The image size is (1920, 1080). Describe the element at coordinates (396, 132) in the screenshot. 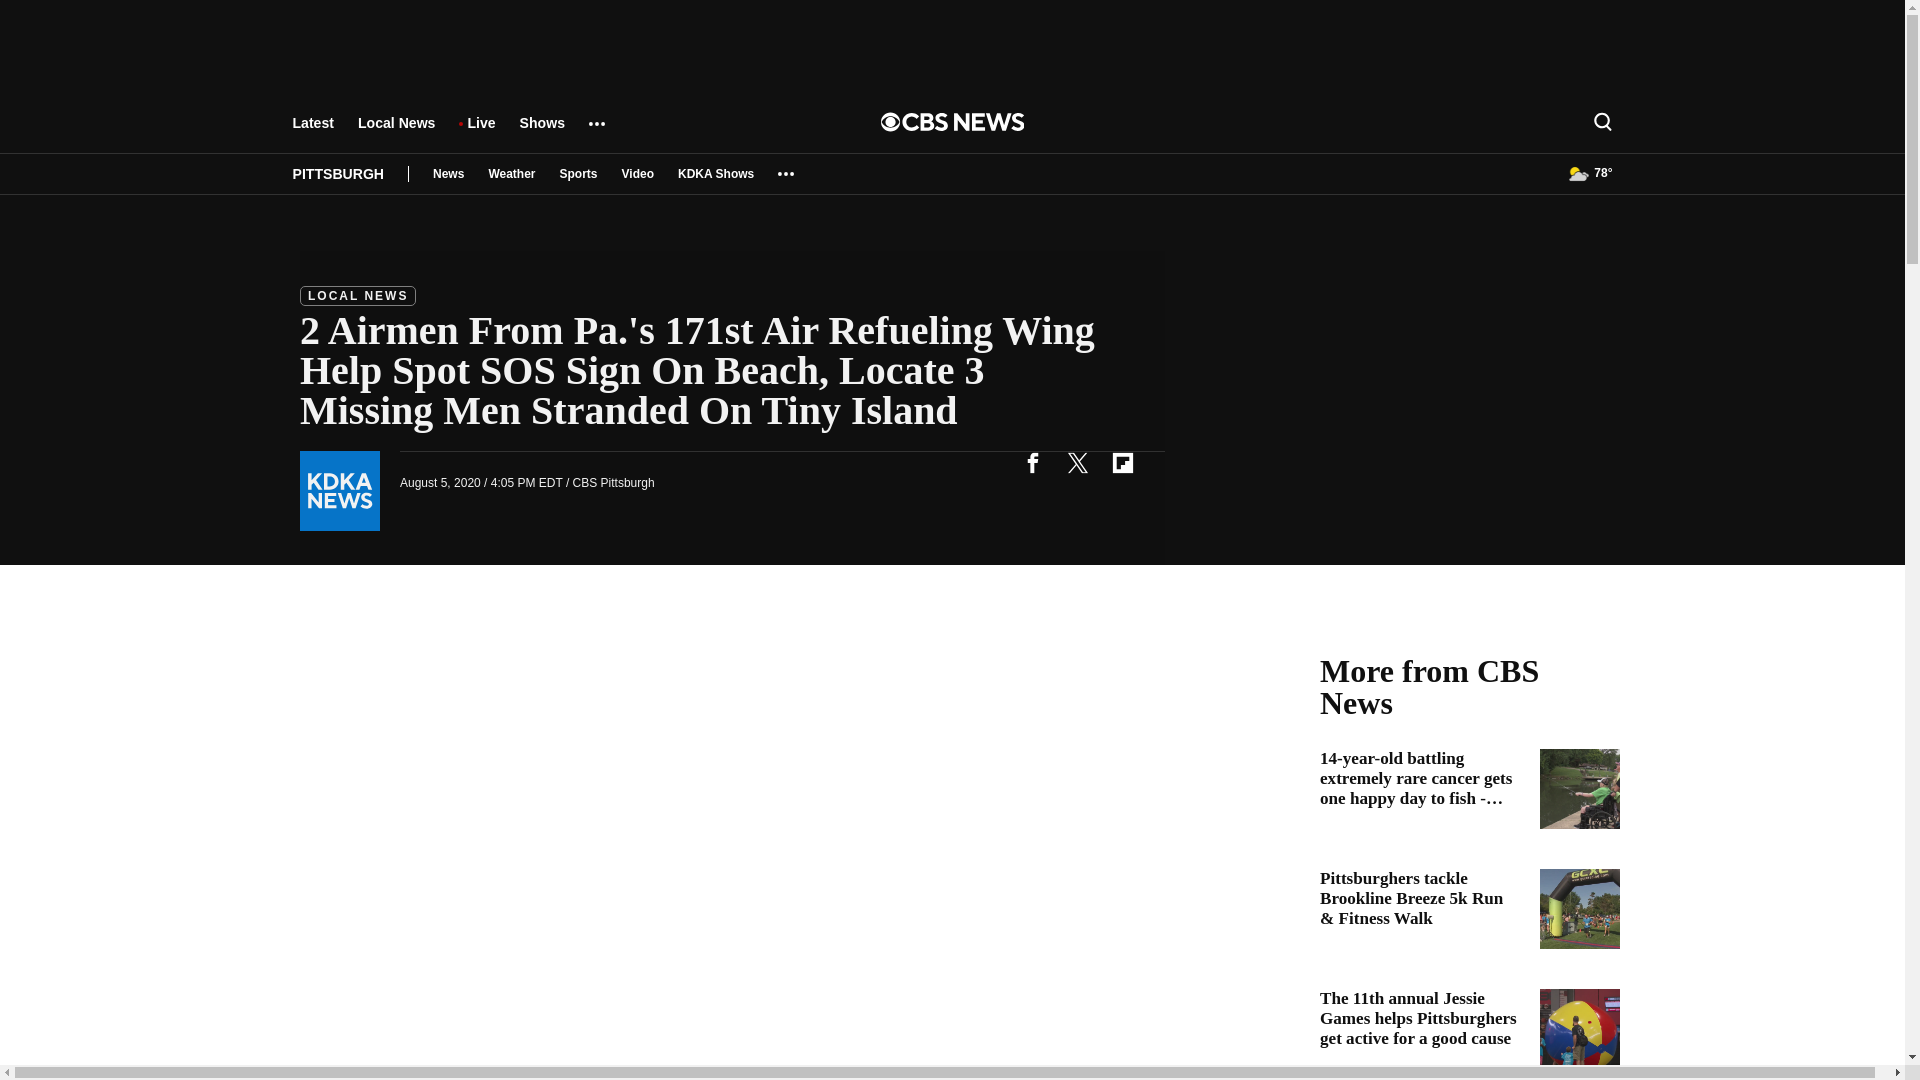

I see `Local News` at that location.